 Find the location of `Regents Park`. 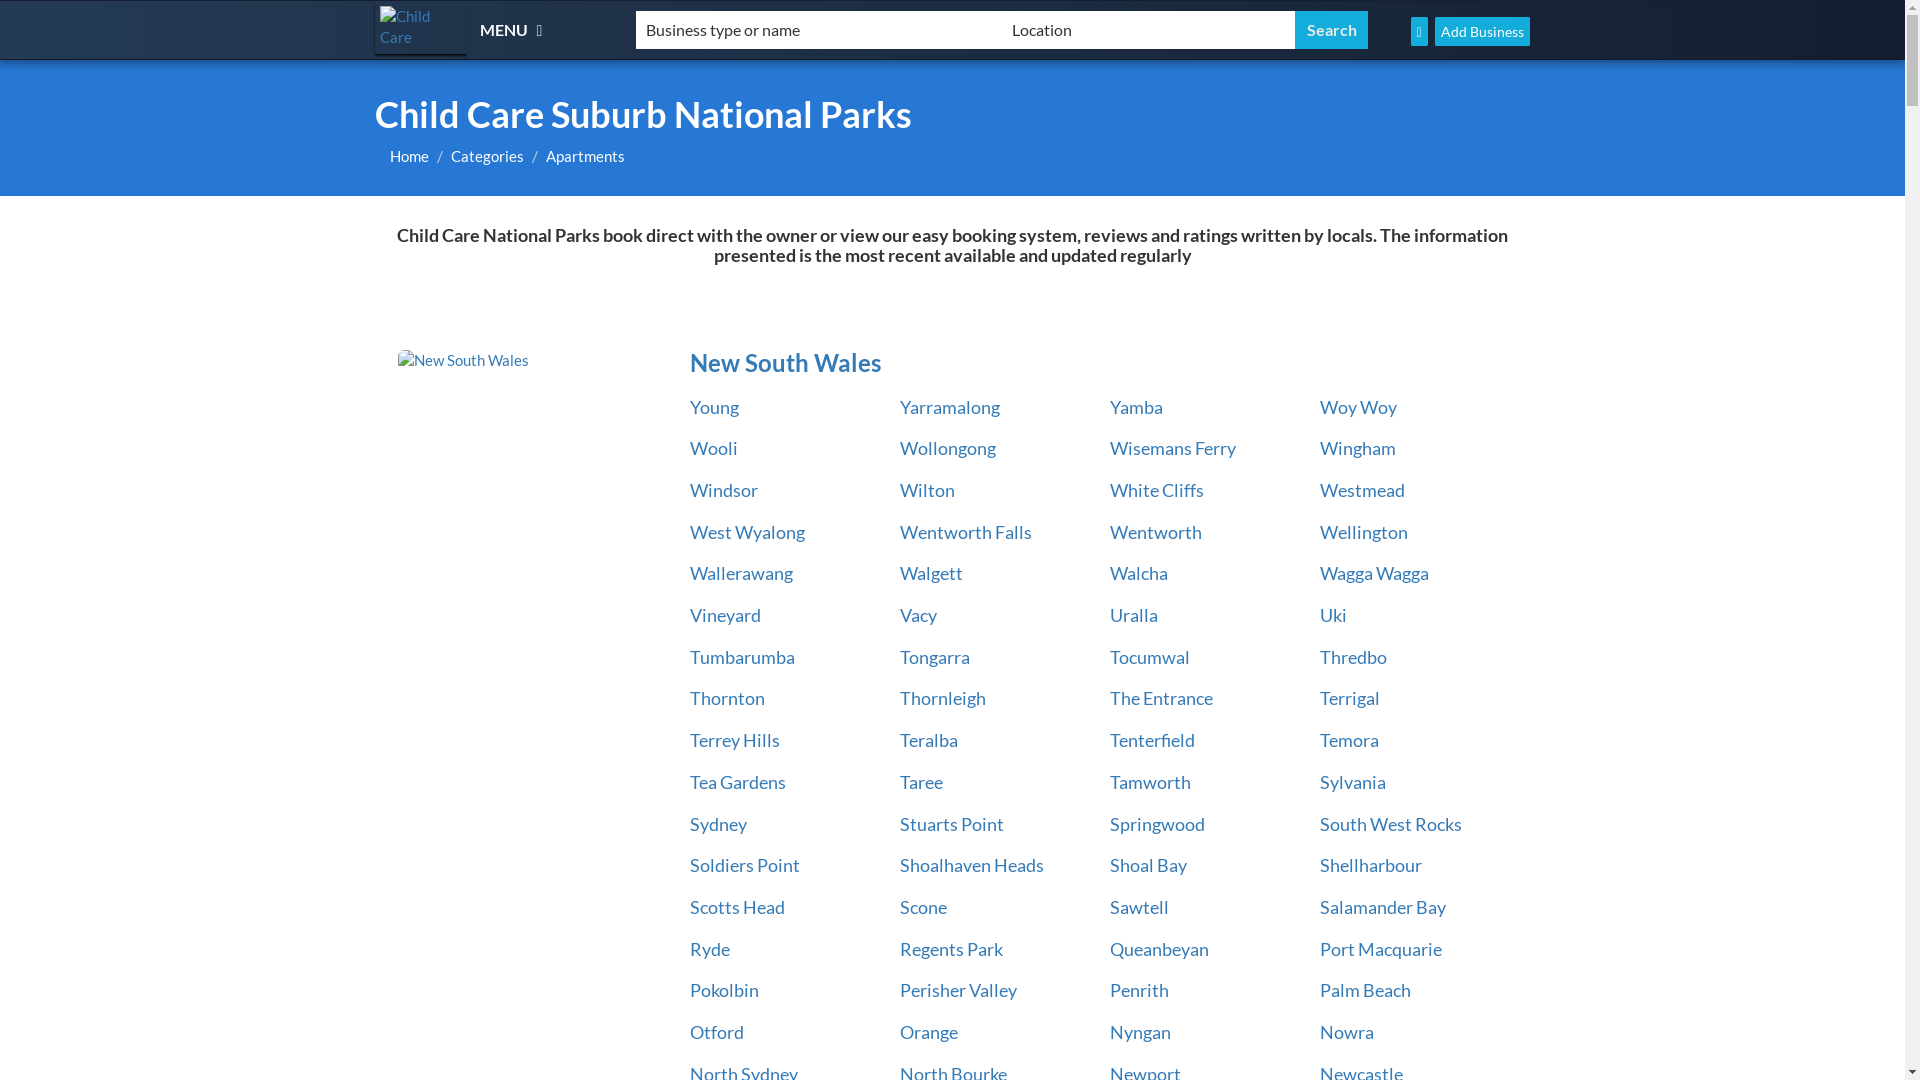

Regents Park is located at coordinates (951, 949).